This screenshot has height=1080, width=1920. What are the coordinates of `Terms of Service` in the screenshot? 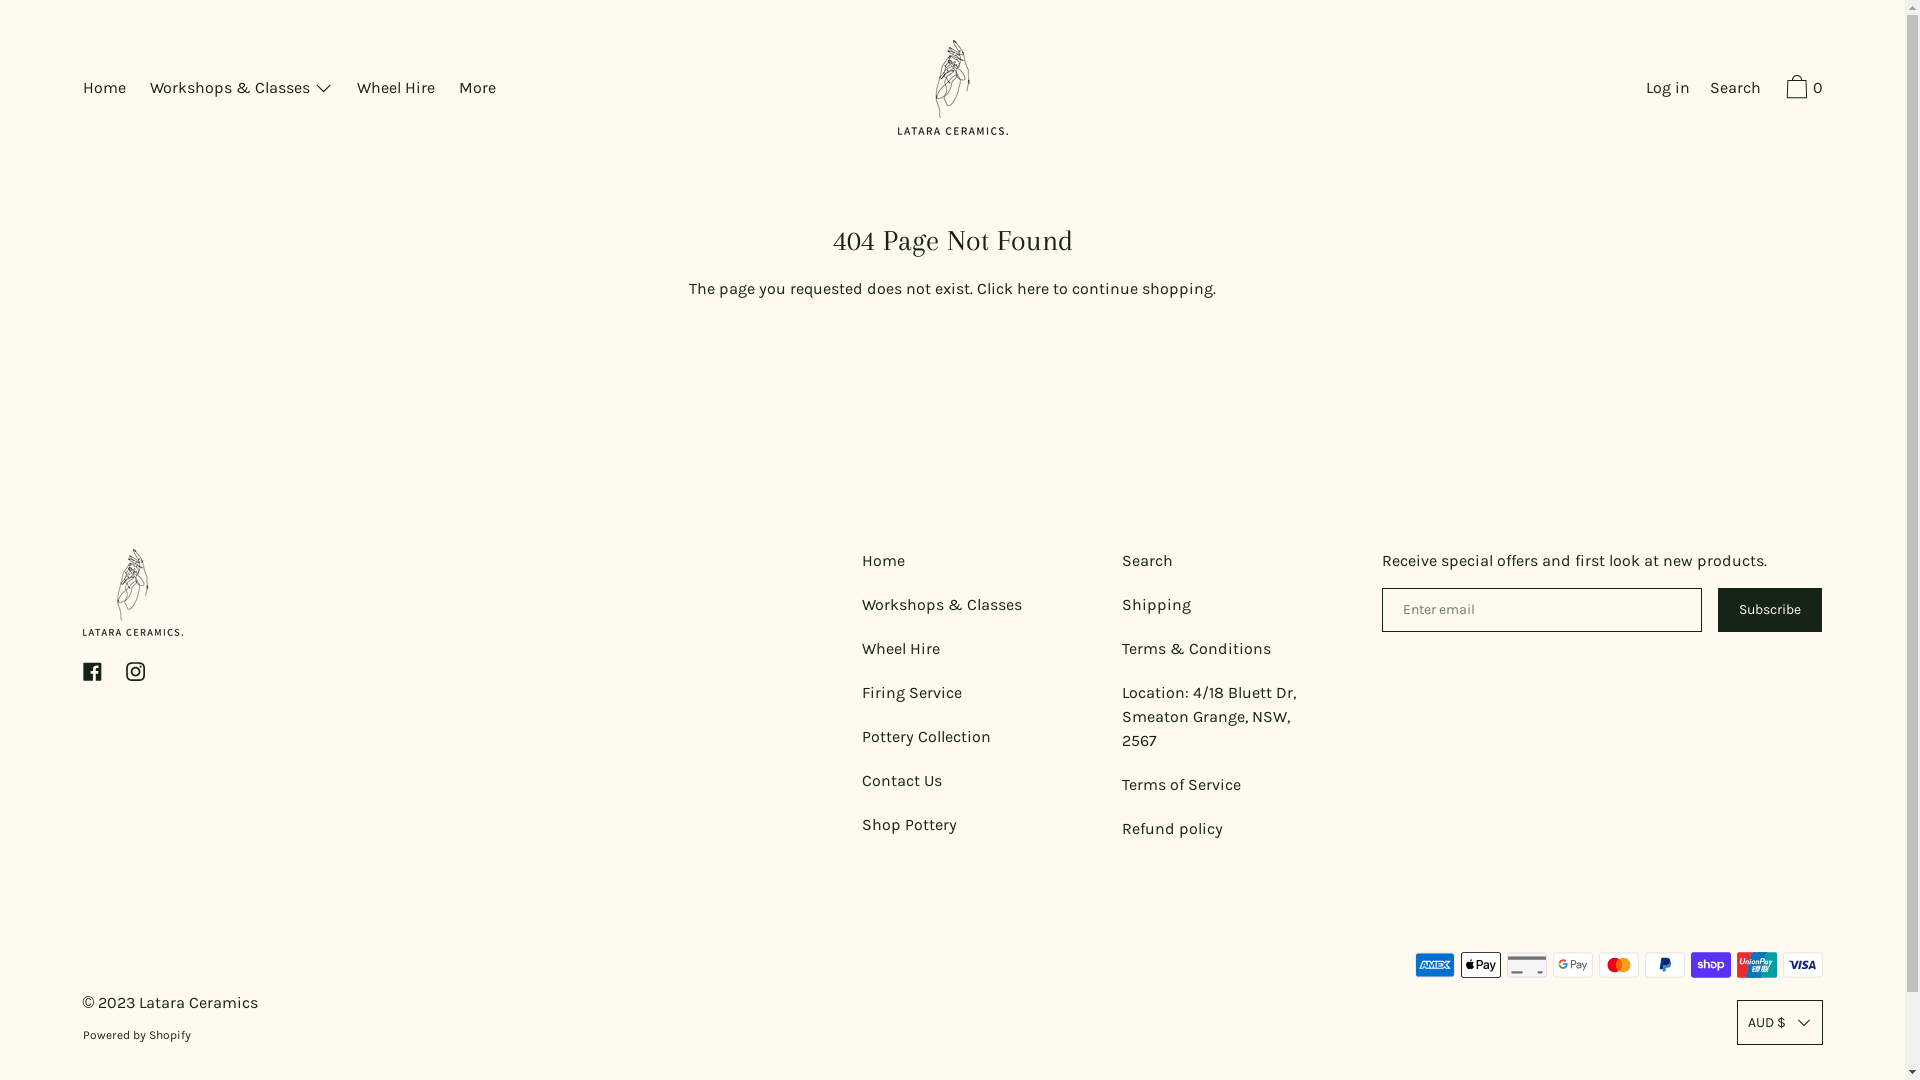 It's located at (1182, 785).